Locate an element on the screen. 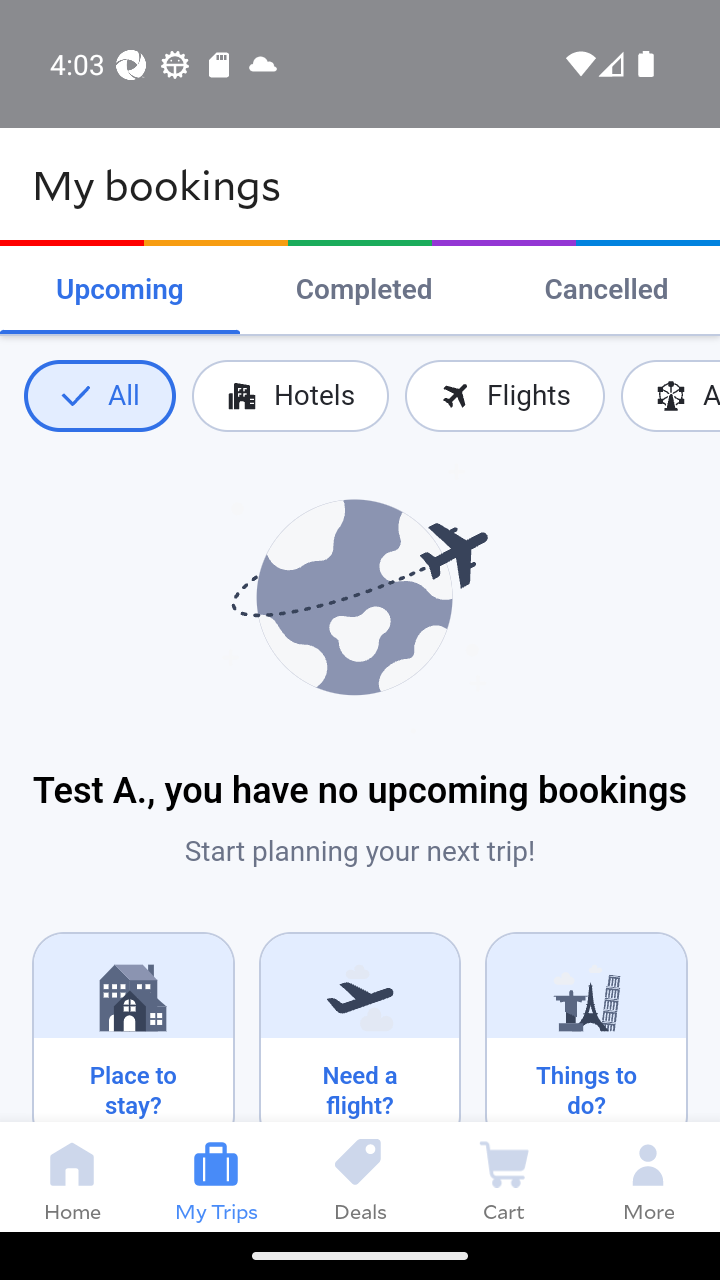 The width and height of the screenshot is (720, 1280). Home is located at coordinates (72, 1176).